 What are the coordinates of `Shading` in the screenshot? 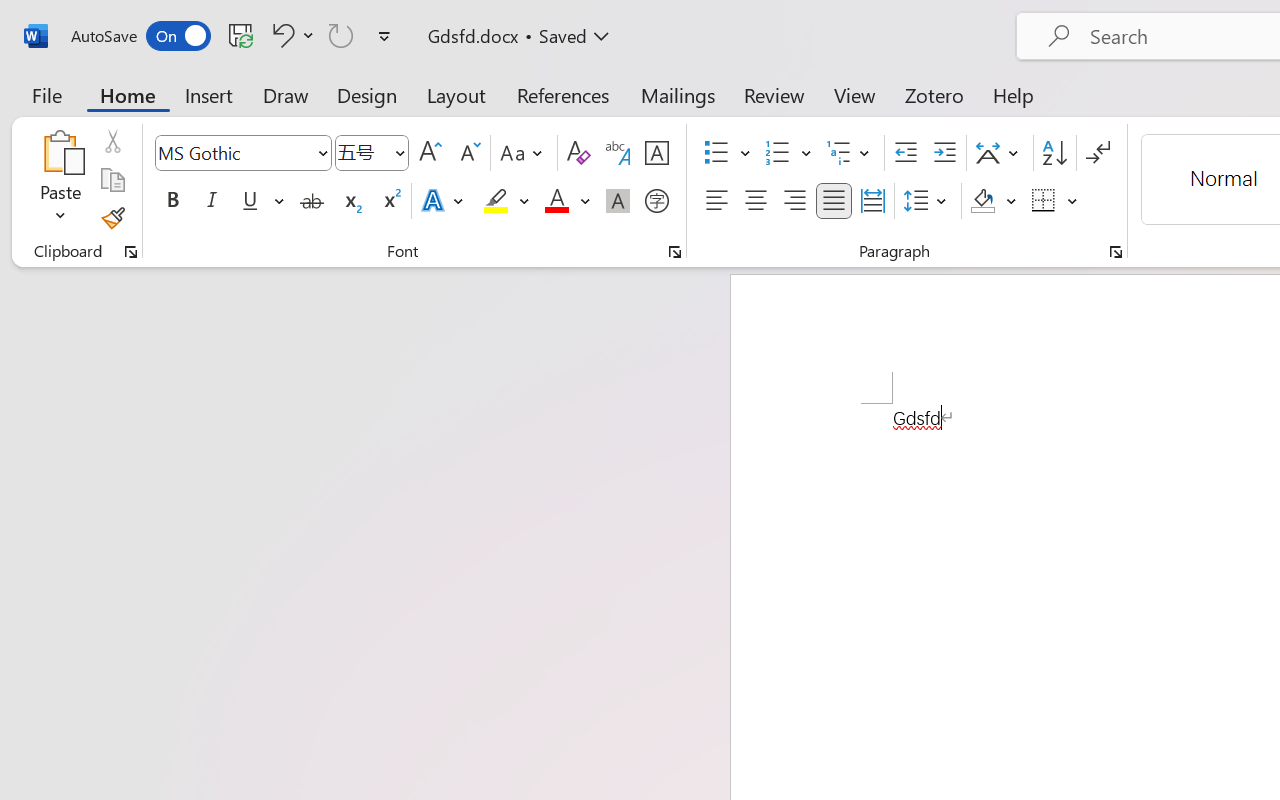 It's located at (994, 201).